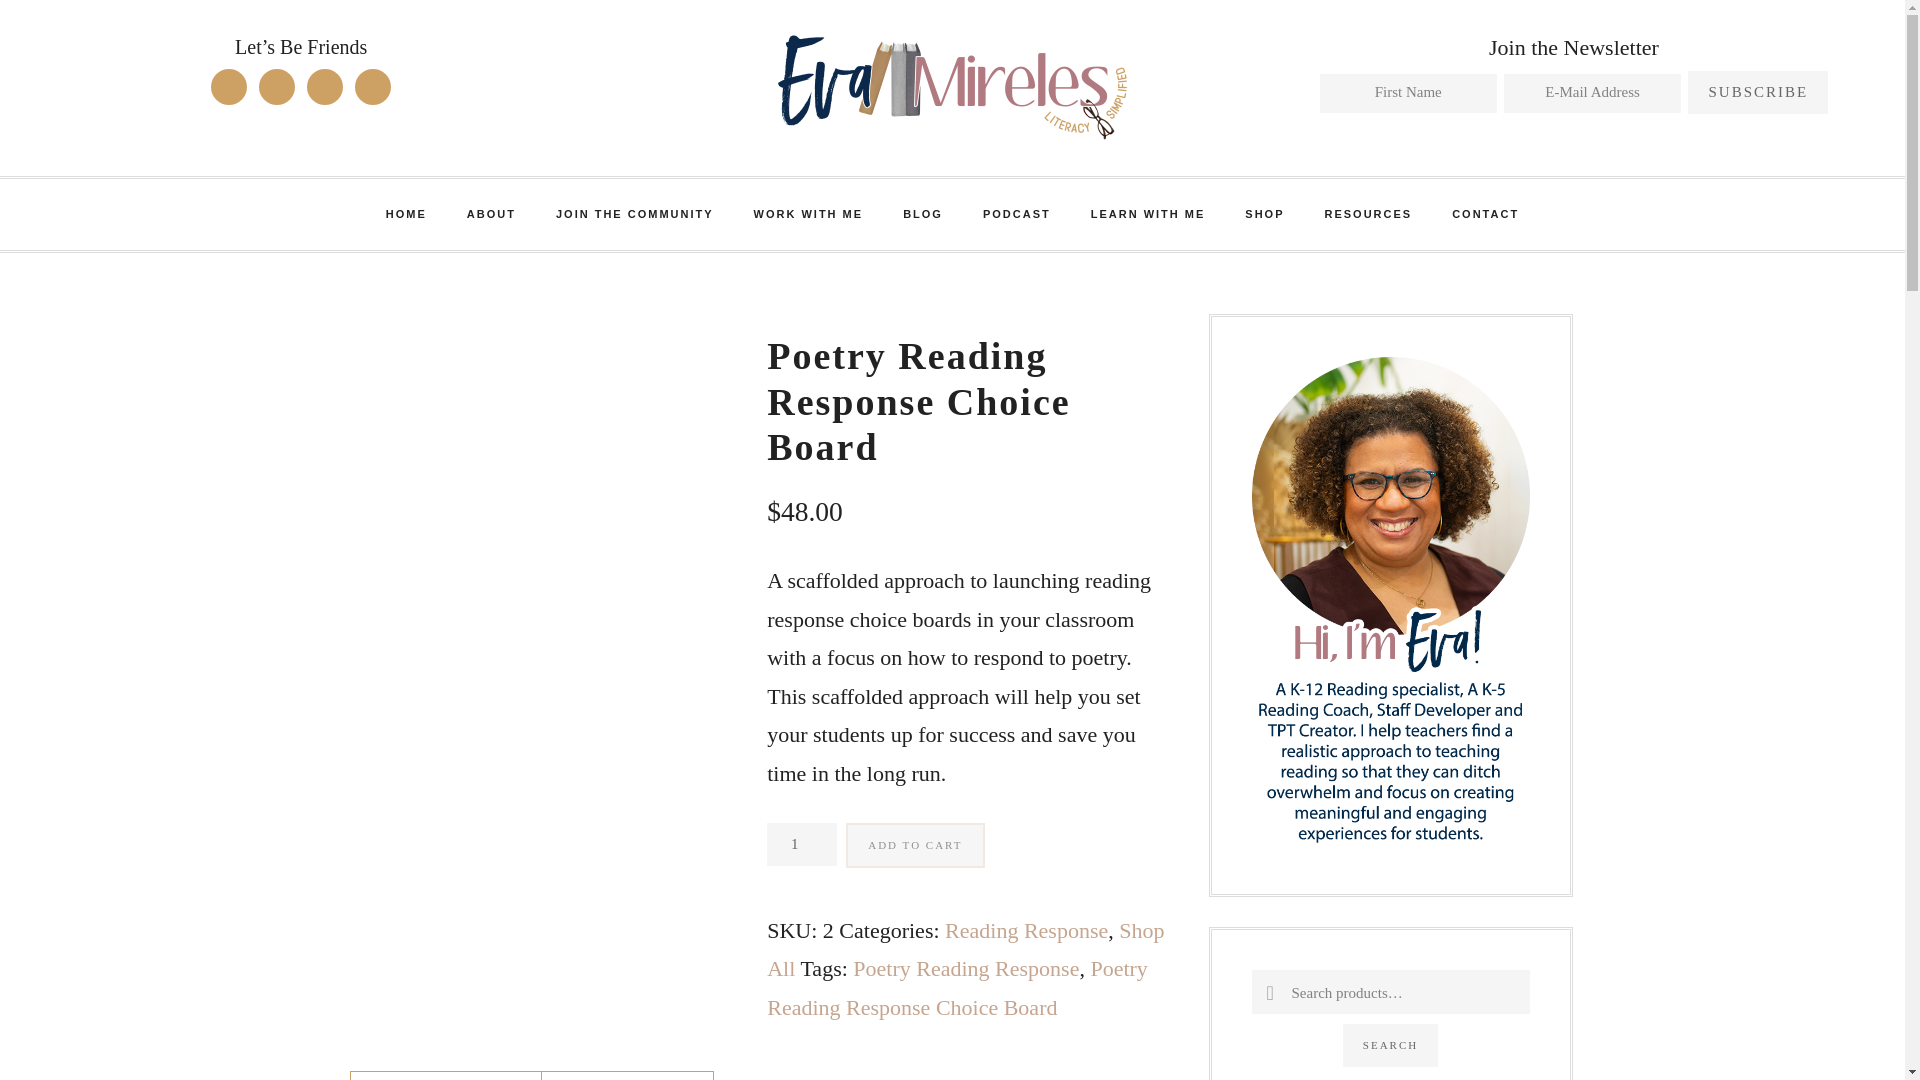  What do you see at coordinates (1264, 214) in the screenshot?
I see `SHOP` at bounding box center [1264, 214].